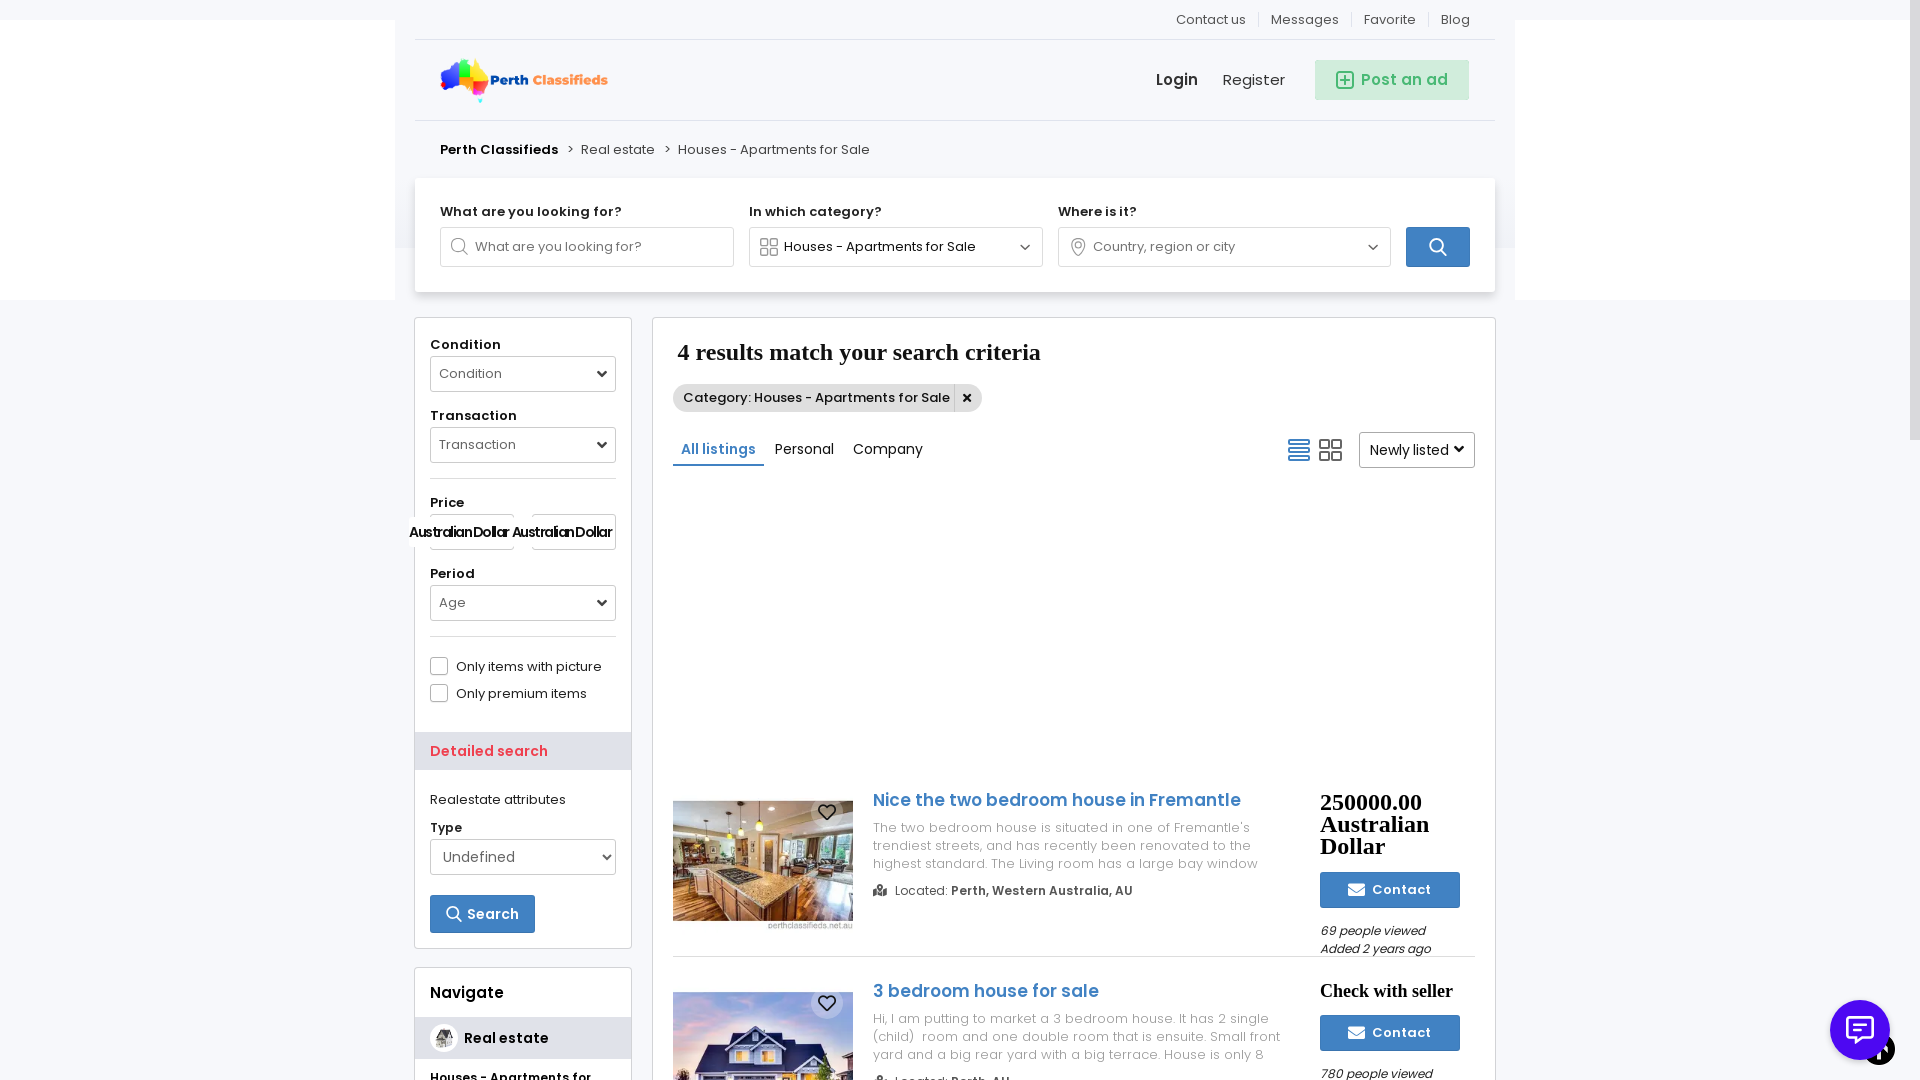  What do you see at coordinates (482, 914) in the screenshot?
I see `Search` at bounding box center [482, 914].